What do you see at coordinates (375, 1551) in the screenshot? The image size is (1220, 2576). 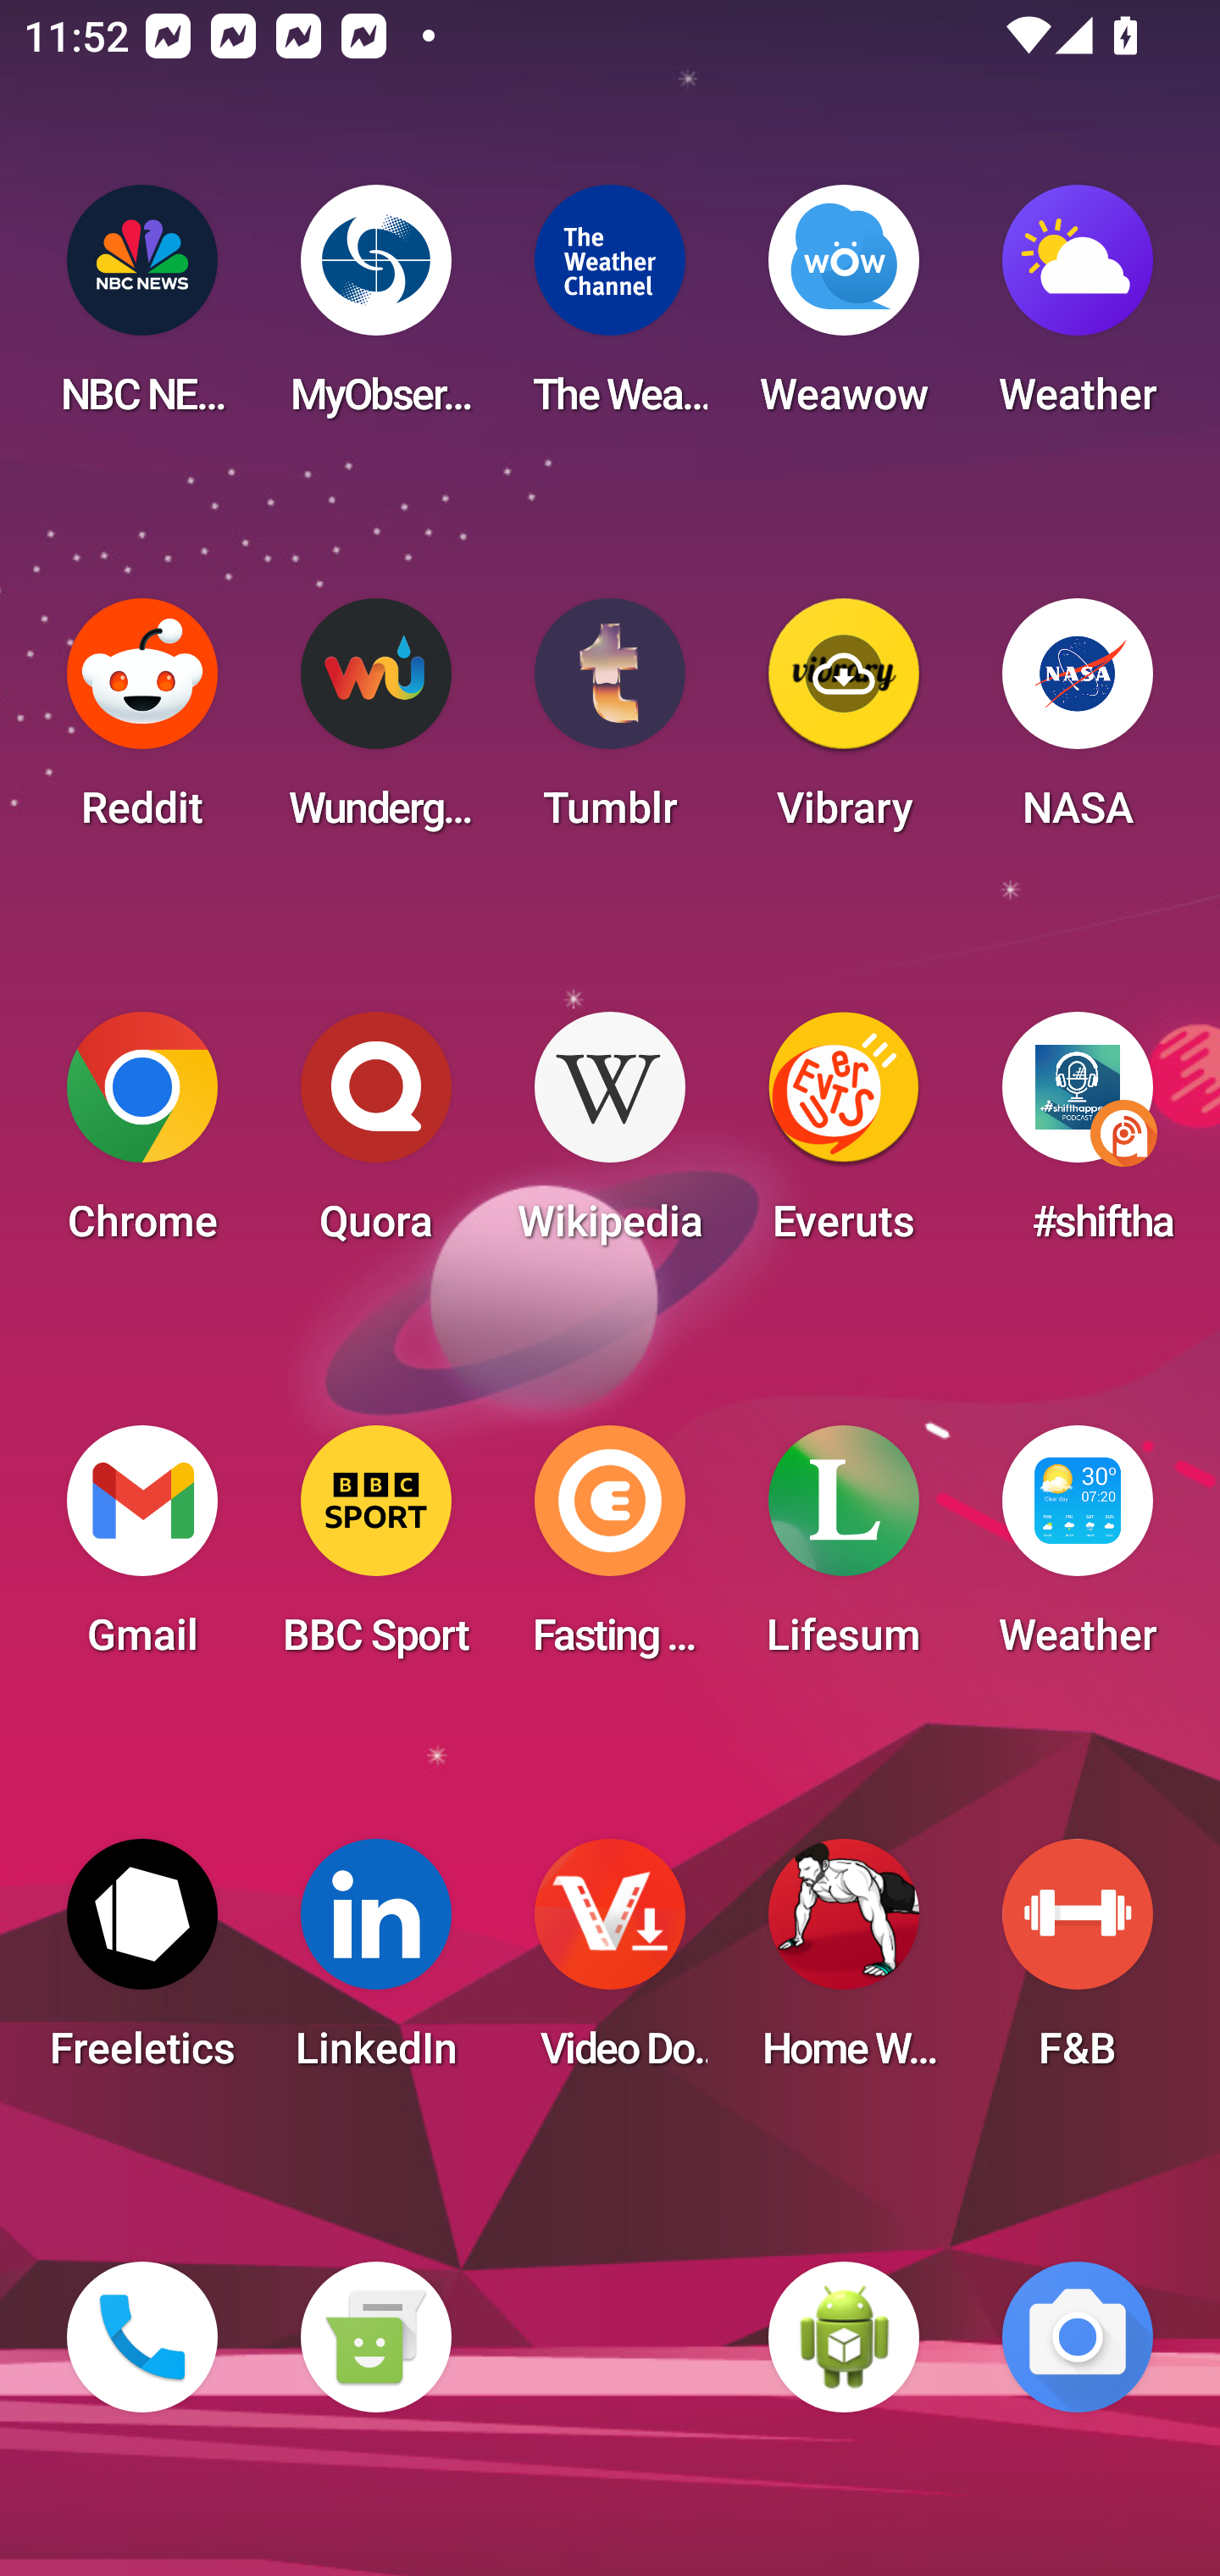 I see `BBC Sport` at bounding box center [375, 1551].